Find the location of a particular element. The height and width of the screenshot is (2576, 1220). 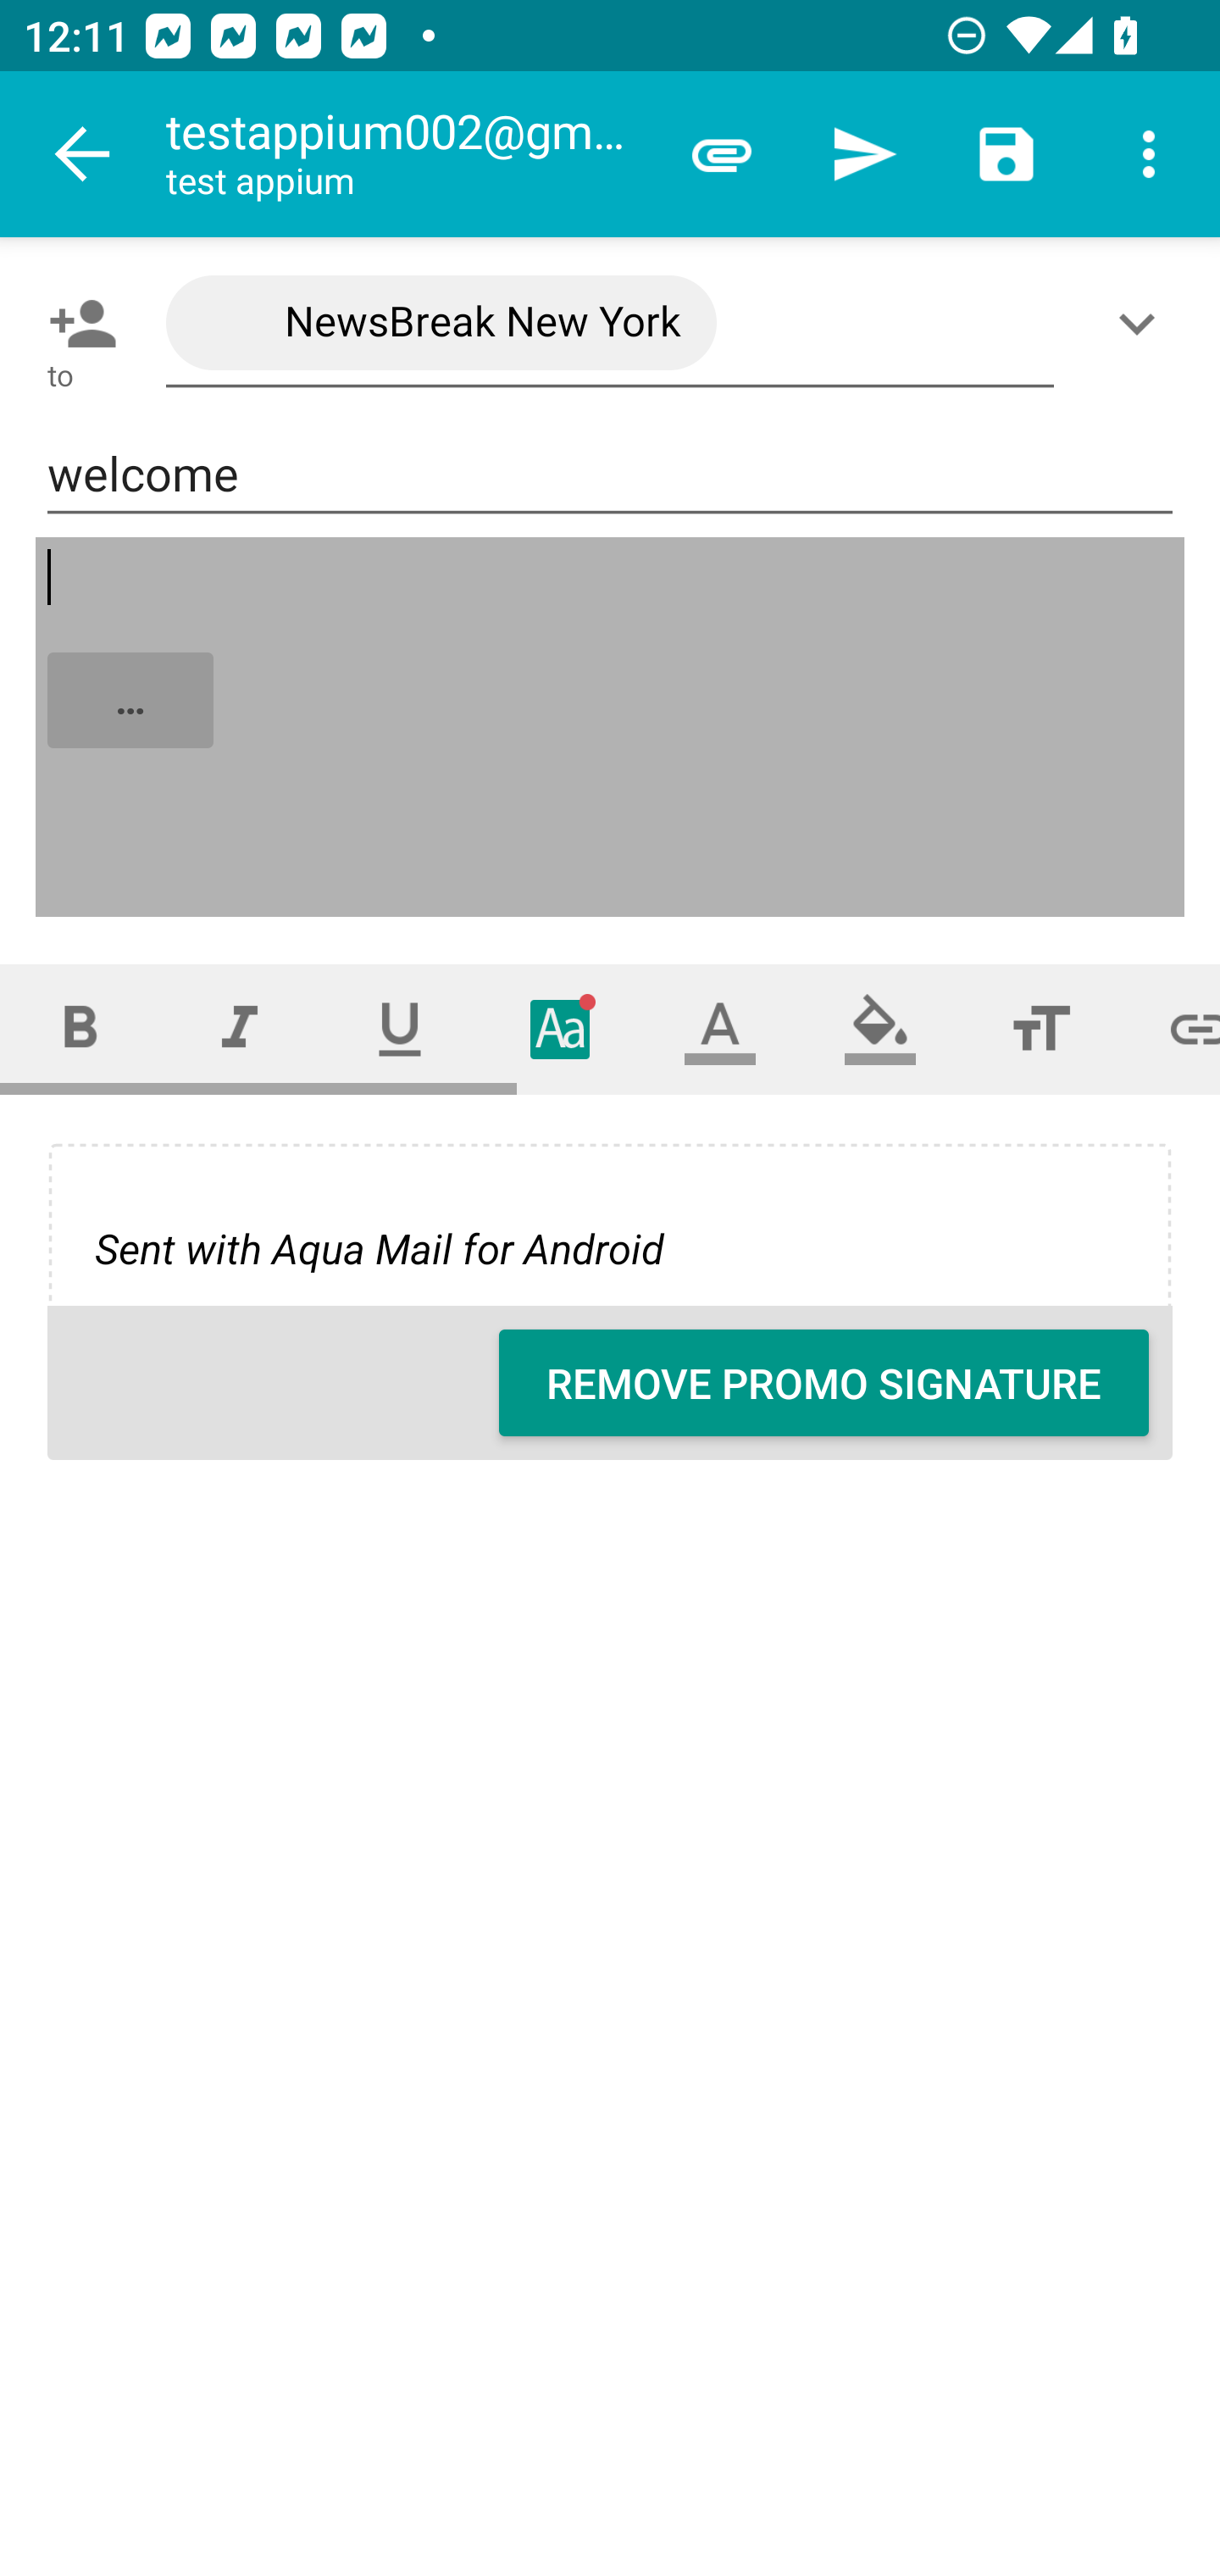

testappium002@gmail.com test appium is located at coordinates (408, 154).